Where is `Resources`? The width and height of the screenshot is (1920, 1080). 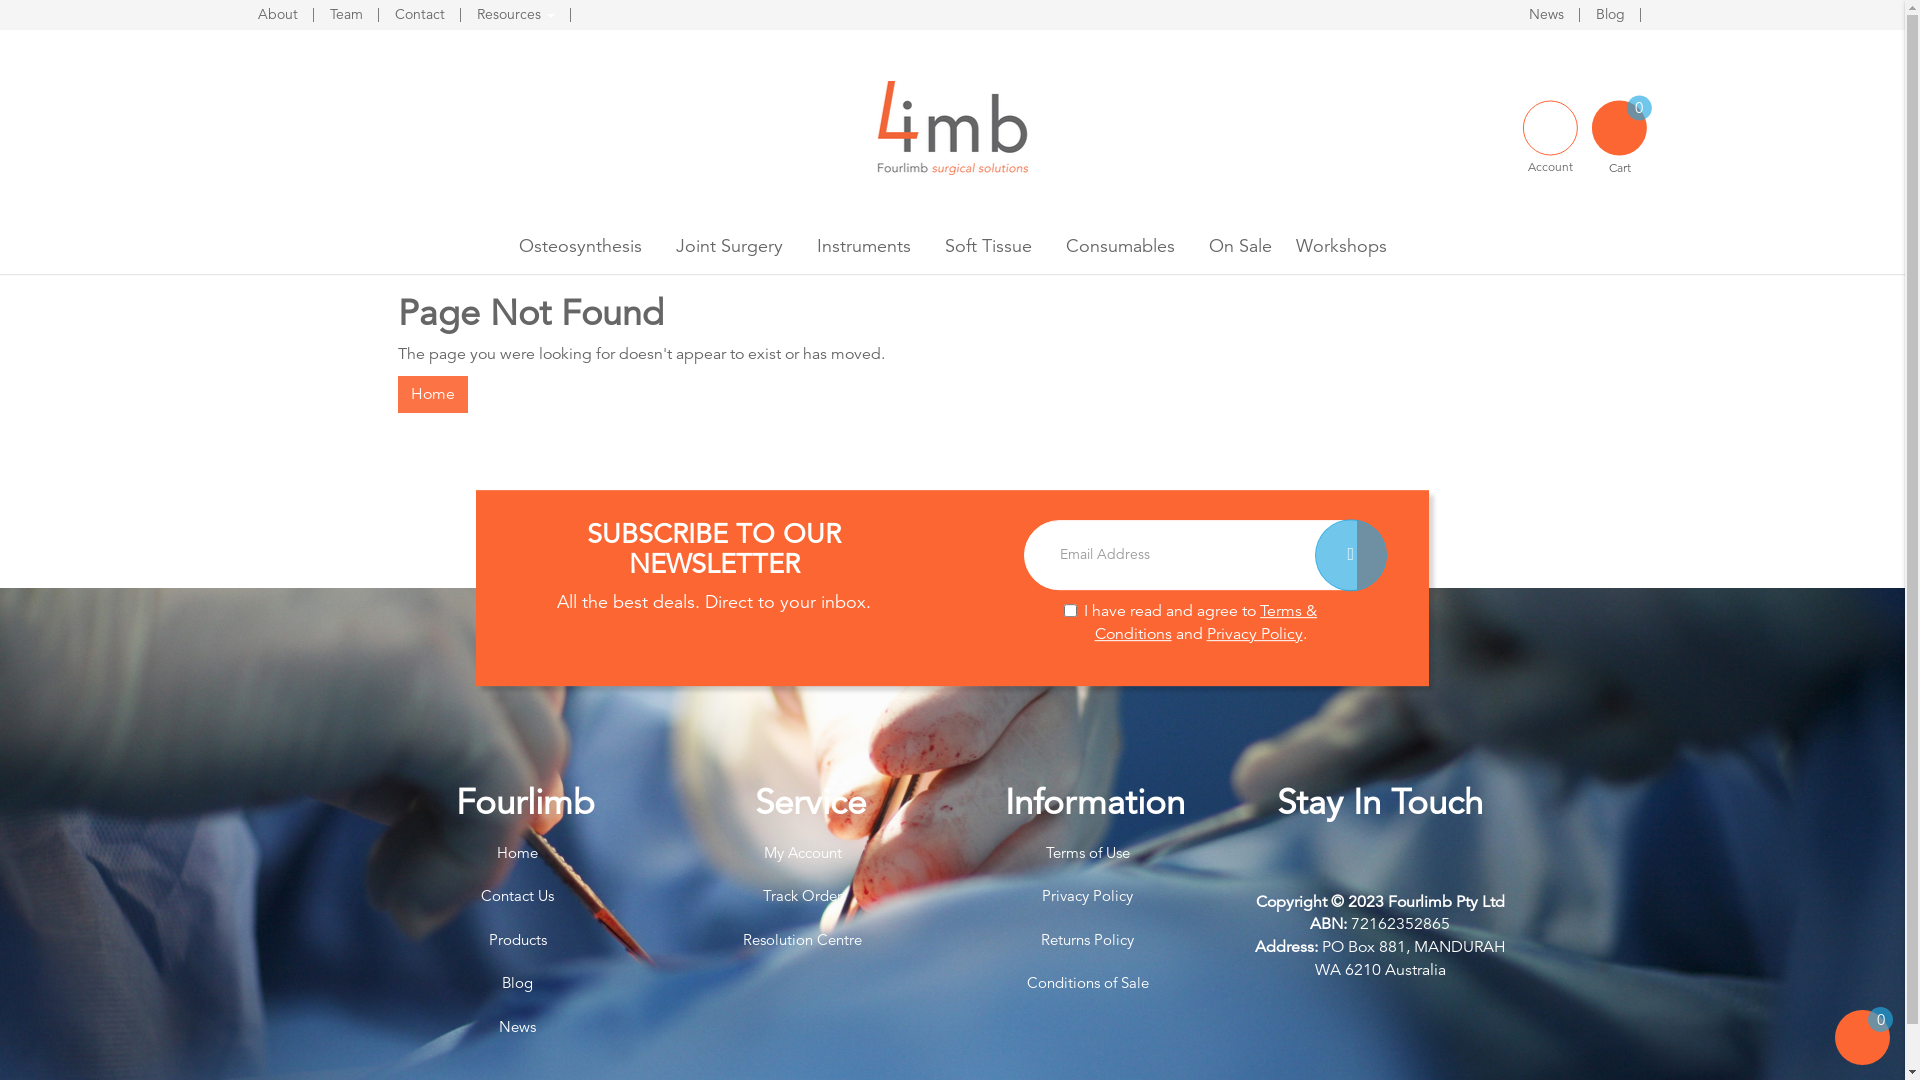 Resources is located at coordinates (516, 14).